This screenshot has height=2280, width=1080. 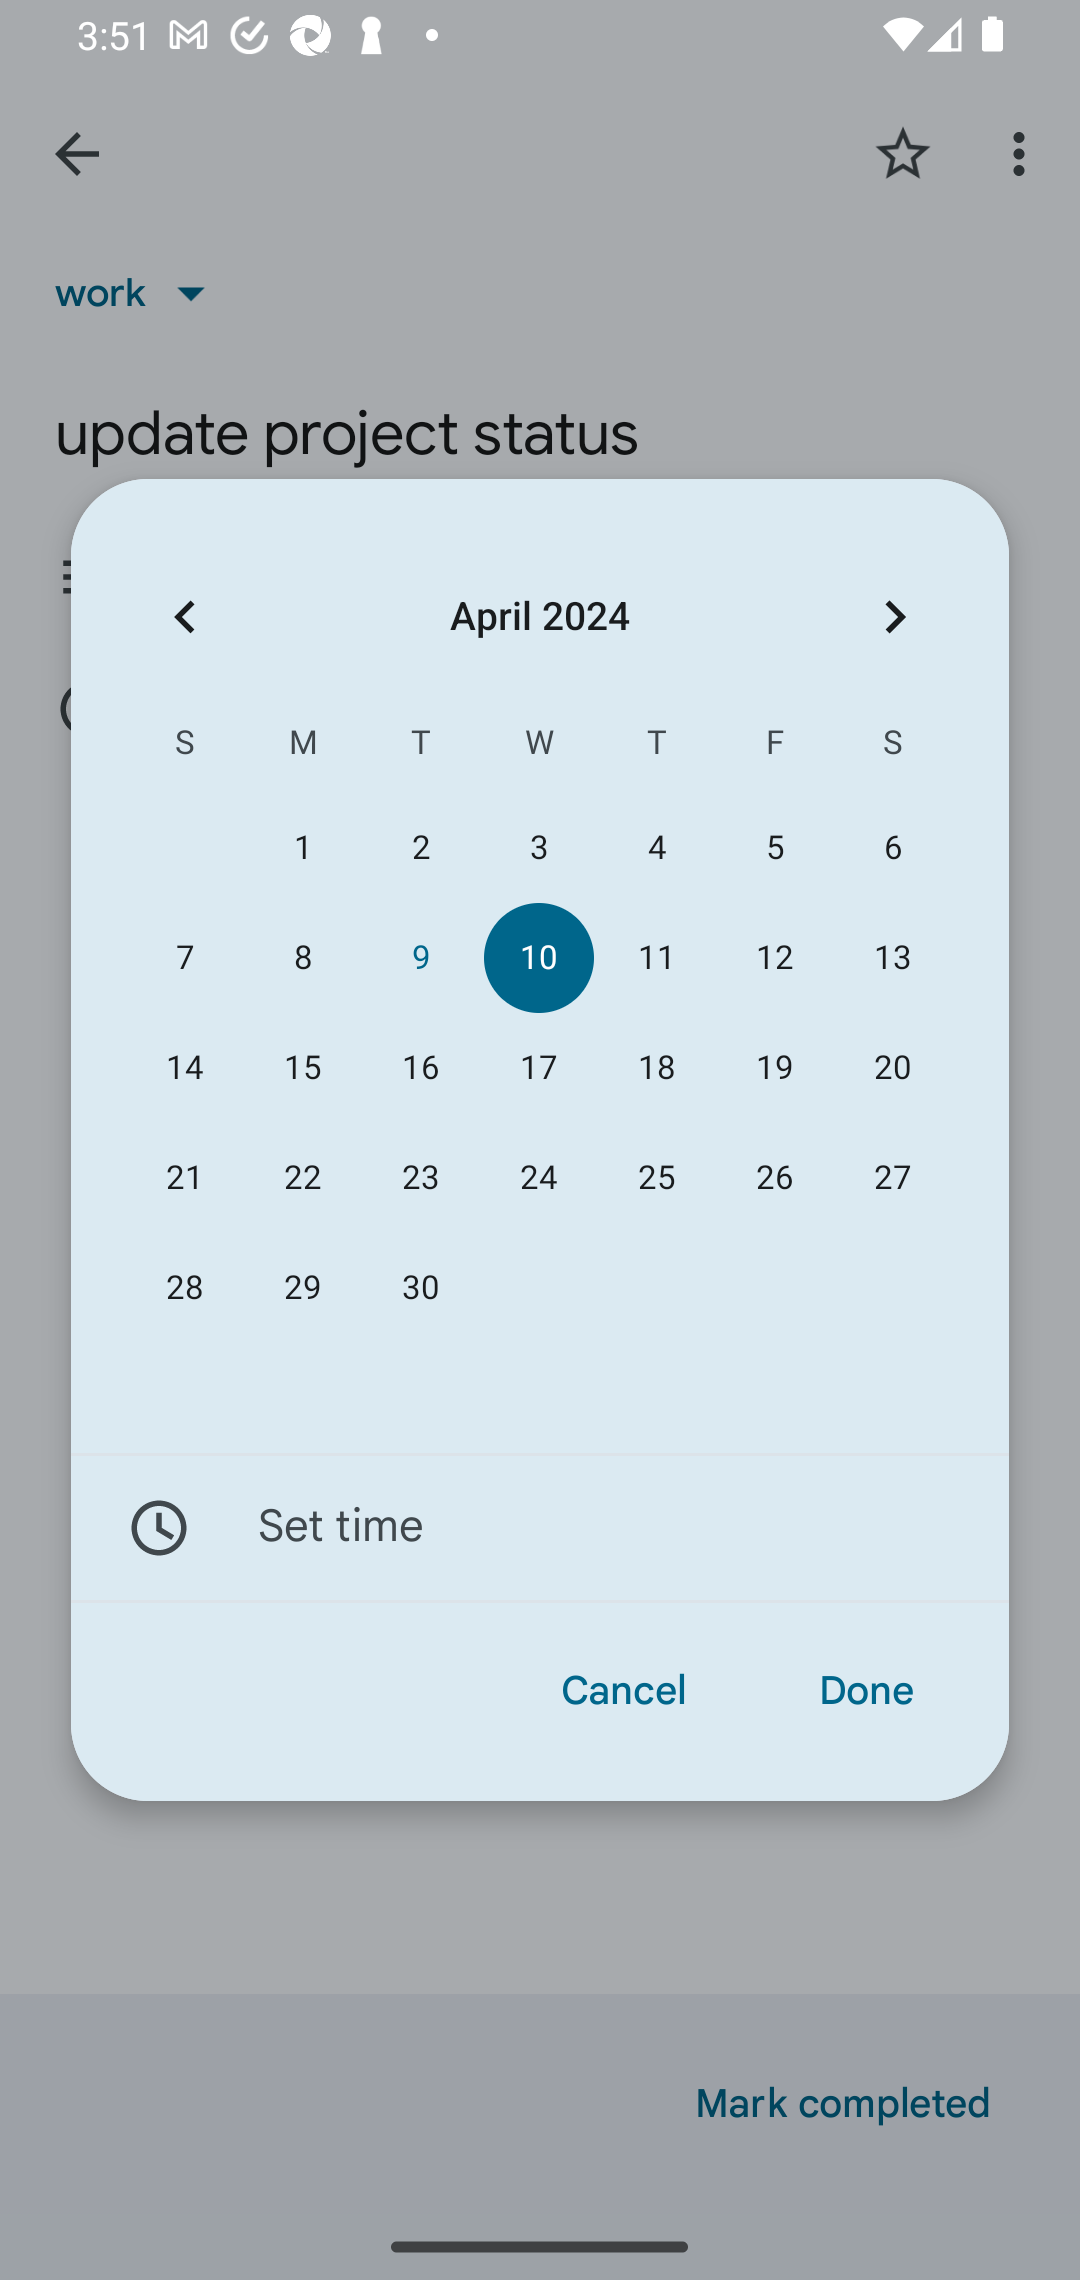 What do you see at coordinates (420, 957) in the screenshot?
I see `9 09 April 2024` at bounding box center [420, 957].